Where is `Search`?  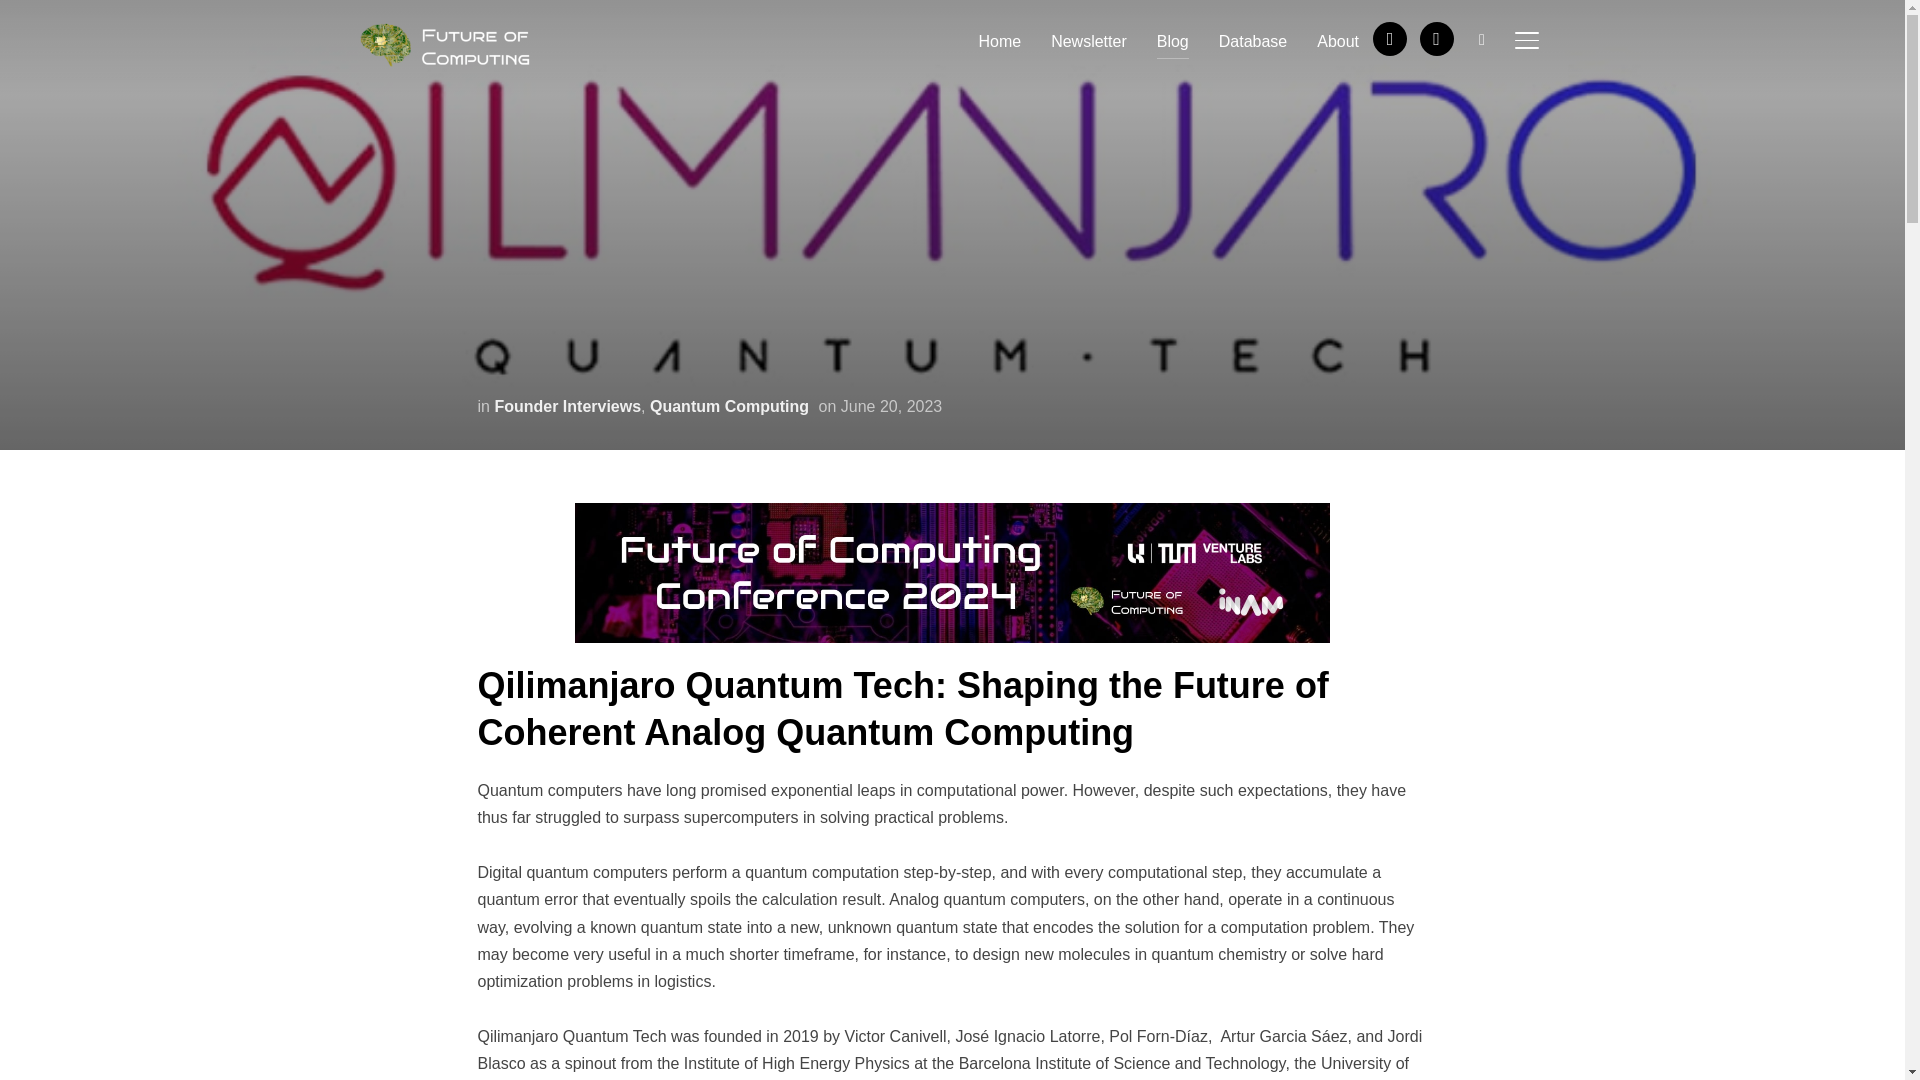 Search is located at coordinates (20, 20).